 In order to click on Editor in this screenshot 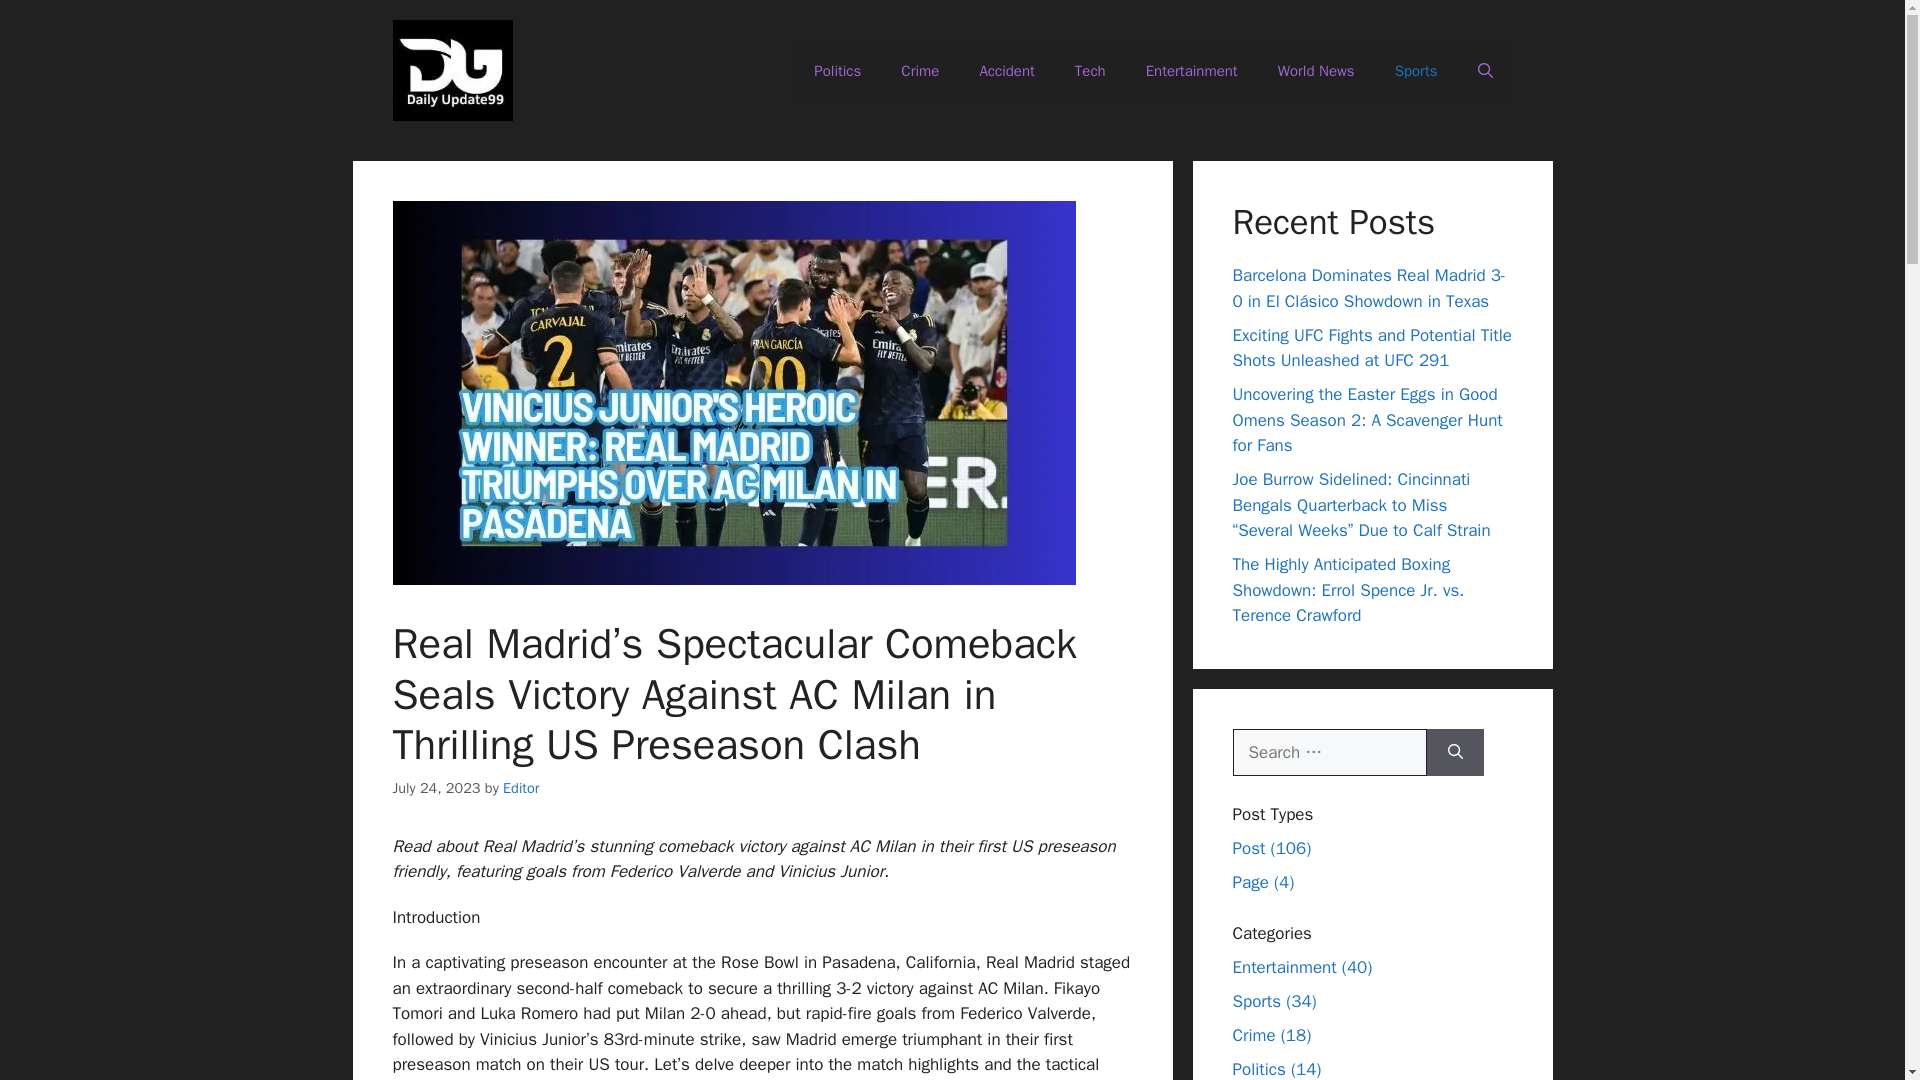, I will do `click(521, 788)`.